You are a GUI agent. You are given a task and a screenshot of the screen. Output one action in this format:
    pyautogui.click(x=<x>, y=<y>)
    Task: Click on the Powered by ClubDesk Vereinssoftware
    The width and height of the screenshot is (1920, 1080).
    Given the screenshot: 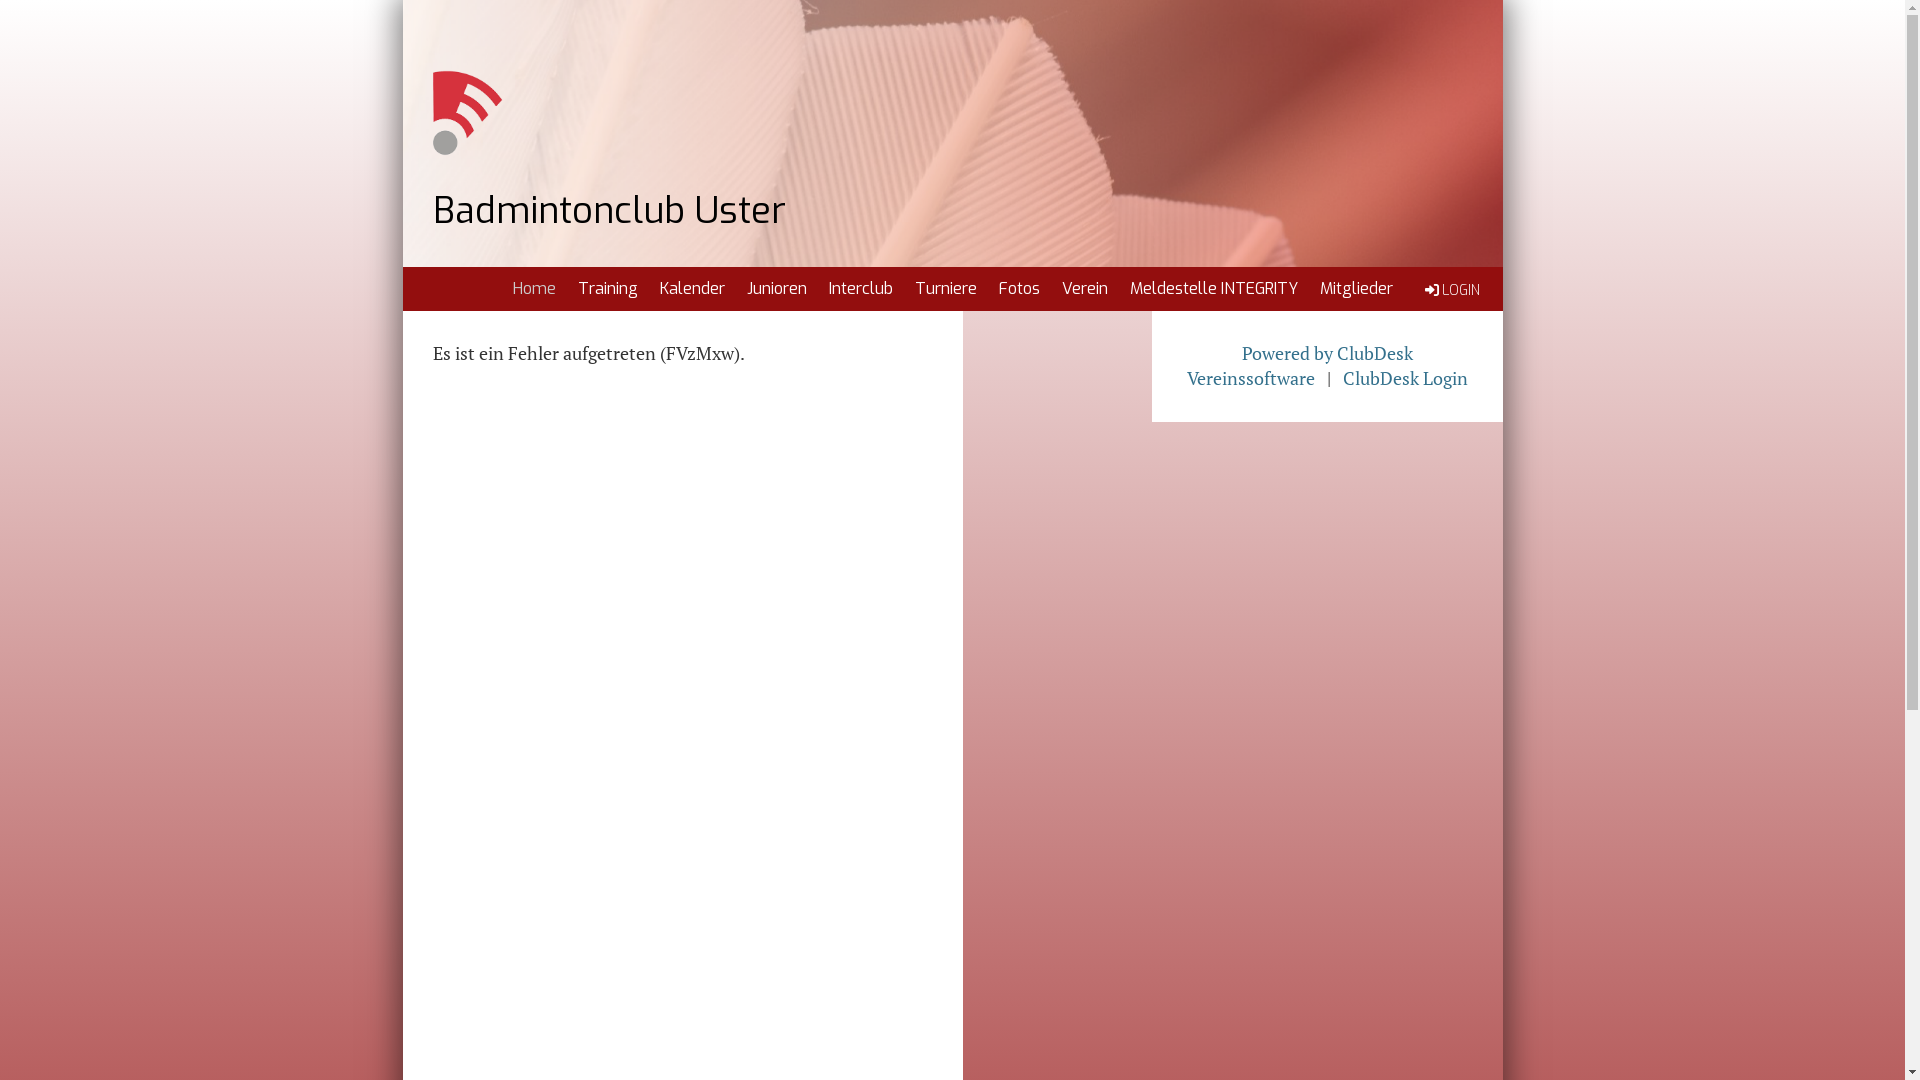 What is the action you would take?
    pyautogui.click(x=1300, y=366)
    